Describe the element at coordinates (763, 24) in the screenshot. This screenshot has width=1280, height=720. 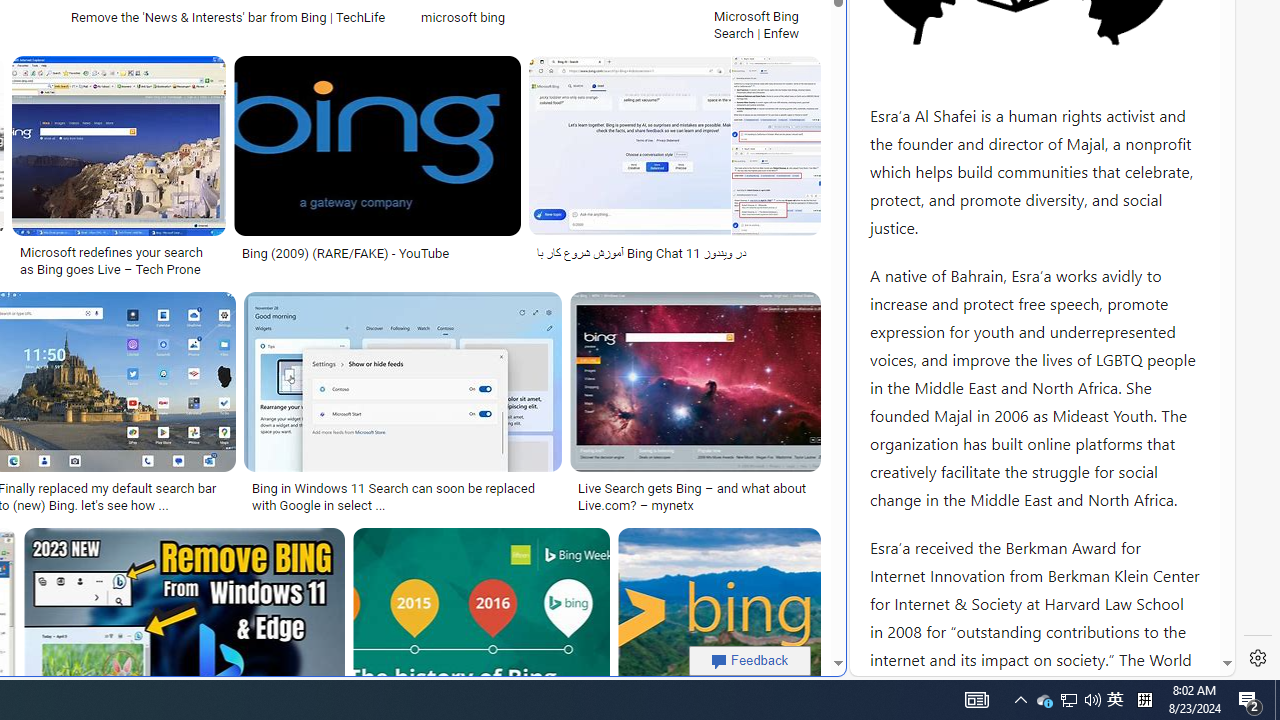
I see `Microsoft Bing Search | Enfew` at that location.